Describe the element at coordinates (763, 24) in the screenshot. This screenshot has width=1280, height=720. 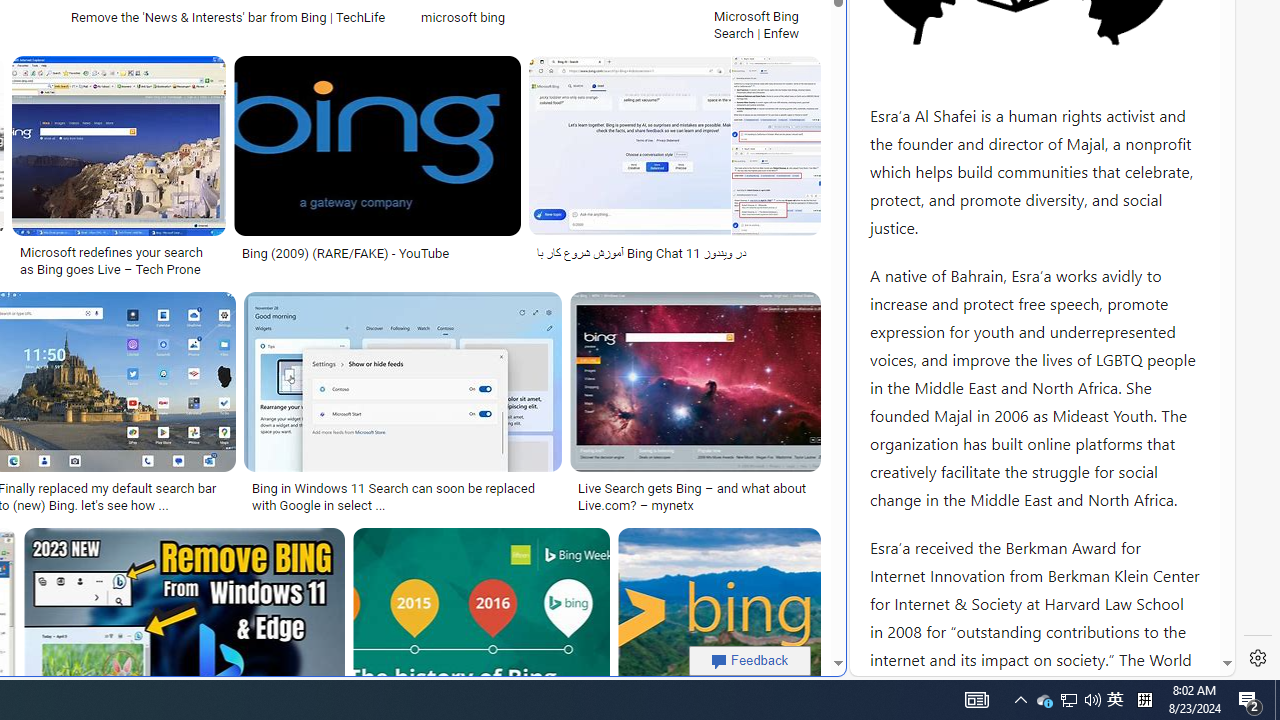
I see `Microsoft Bing Search | Enfew` at that location.